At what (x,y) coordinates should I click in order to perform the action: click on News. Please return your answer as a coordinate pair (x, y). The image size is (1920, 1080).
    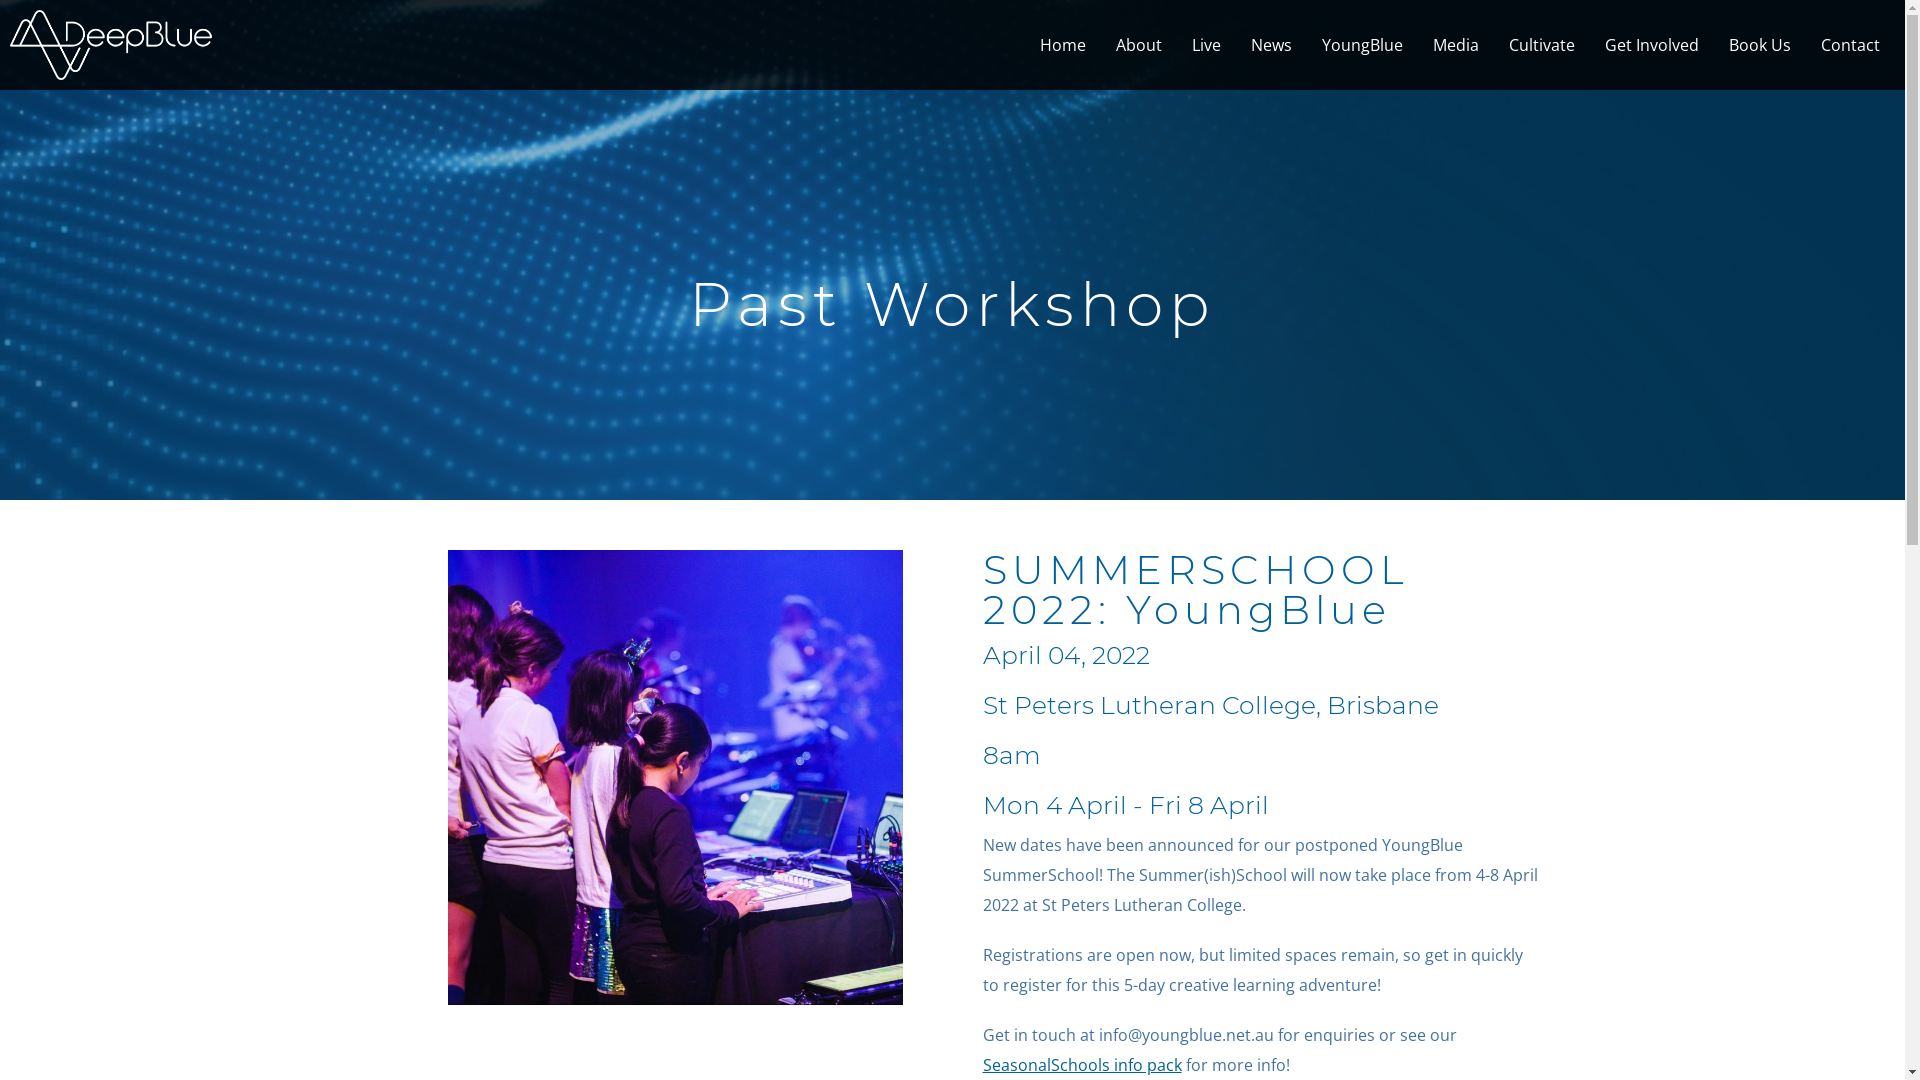
    Looking at the image, I should click on (1272, 45).